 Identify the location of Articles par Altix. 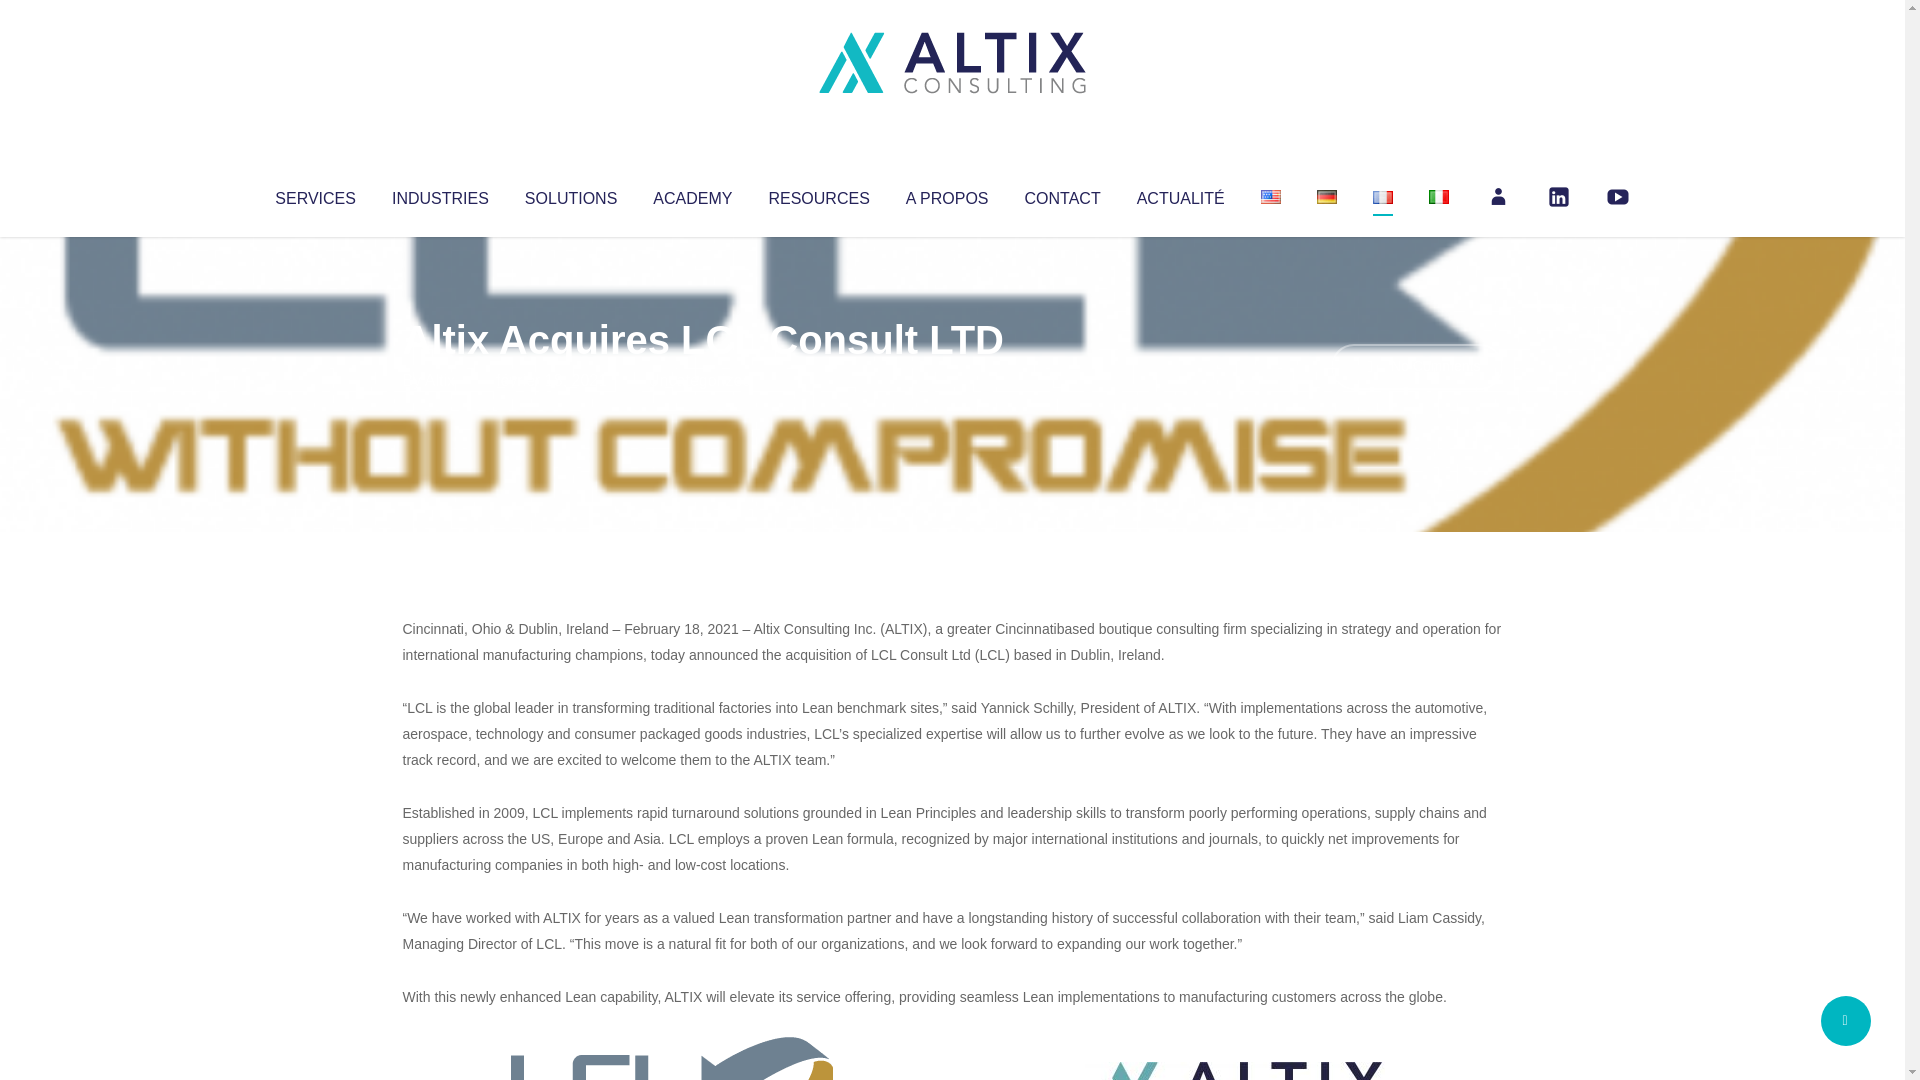
(440, 380).